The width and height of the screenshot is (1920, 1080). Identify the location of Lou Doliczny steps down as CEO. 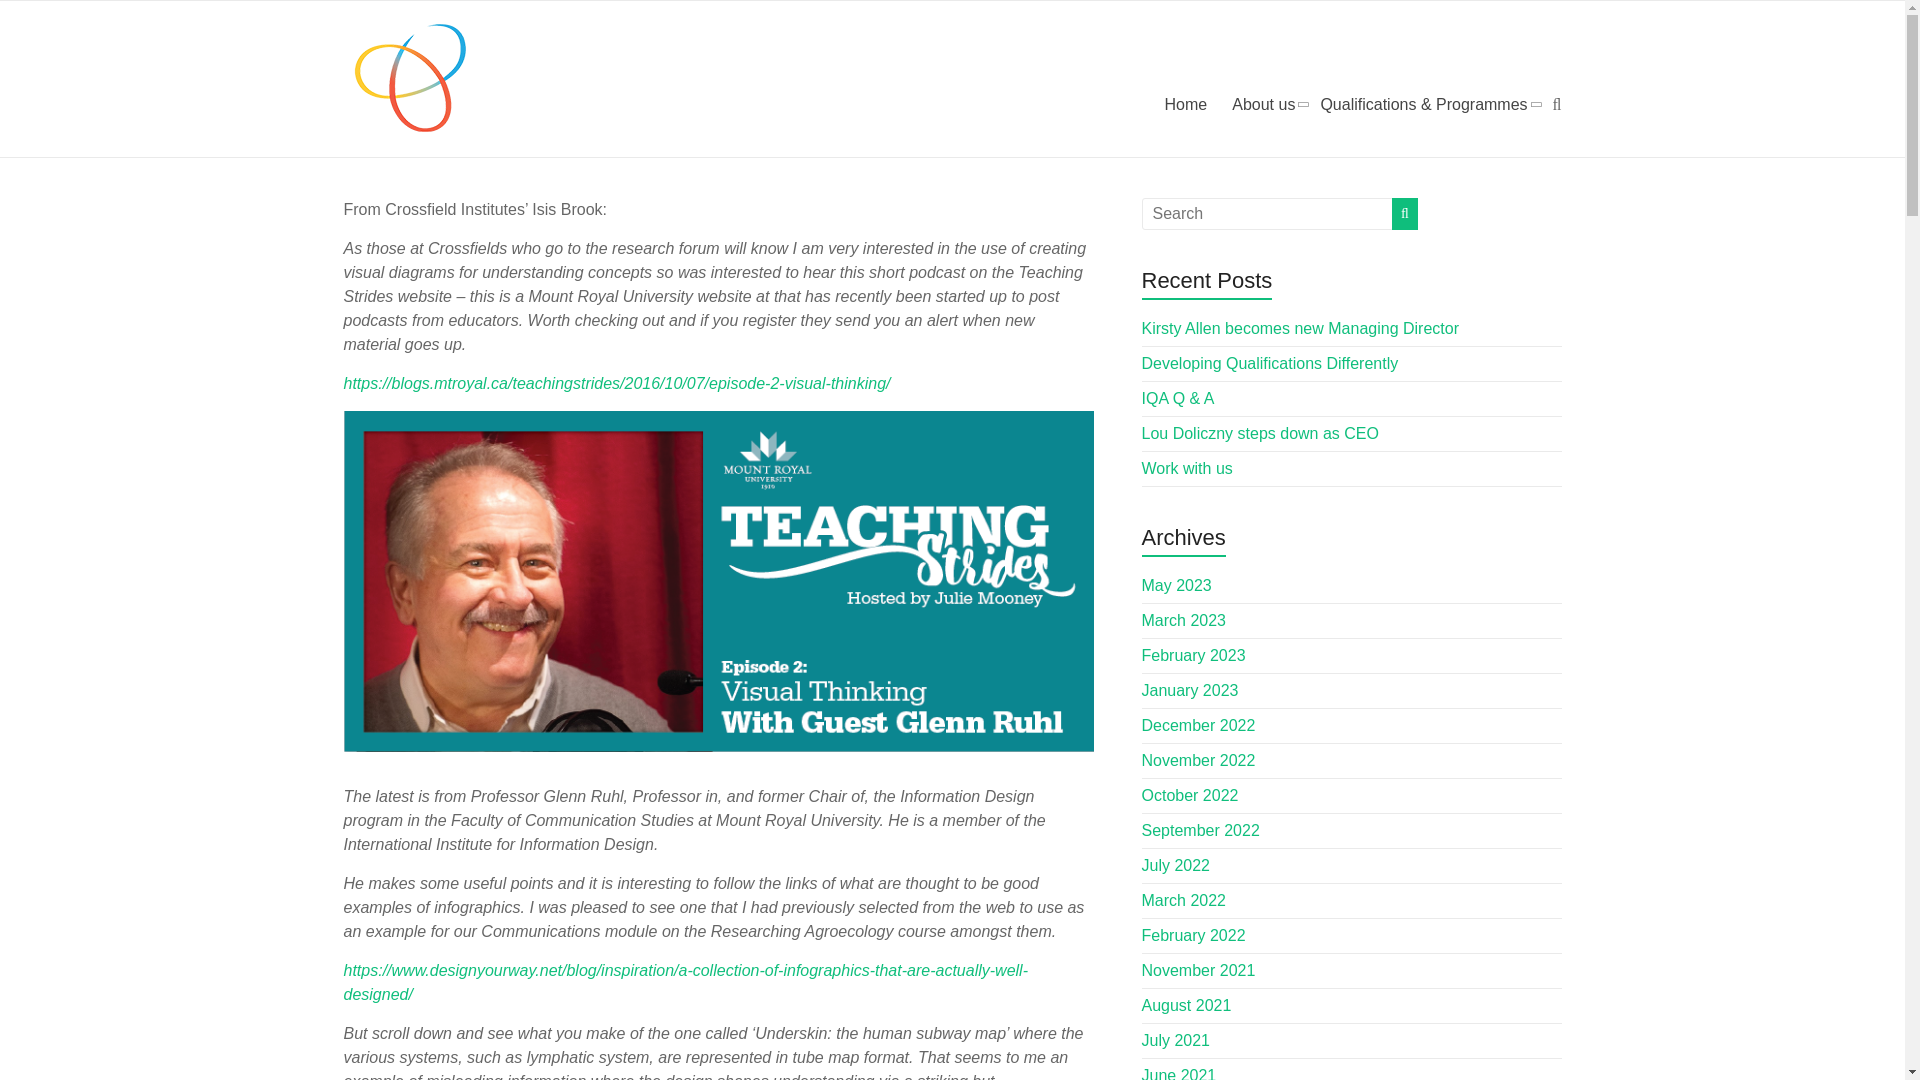
(1260, 433).